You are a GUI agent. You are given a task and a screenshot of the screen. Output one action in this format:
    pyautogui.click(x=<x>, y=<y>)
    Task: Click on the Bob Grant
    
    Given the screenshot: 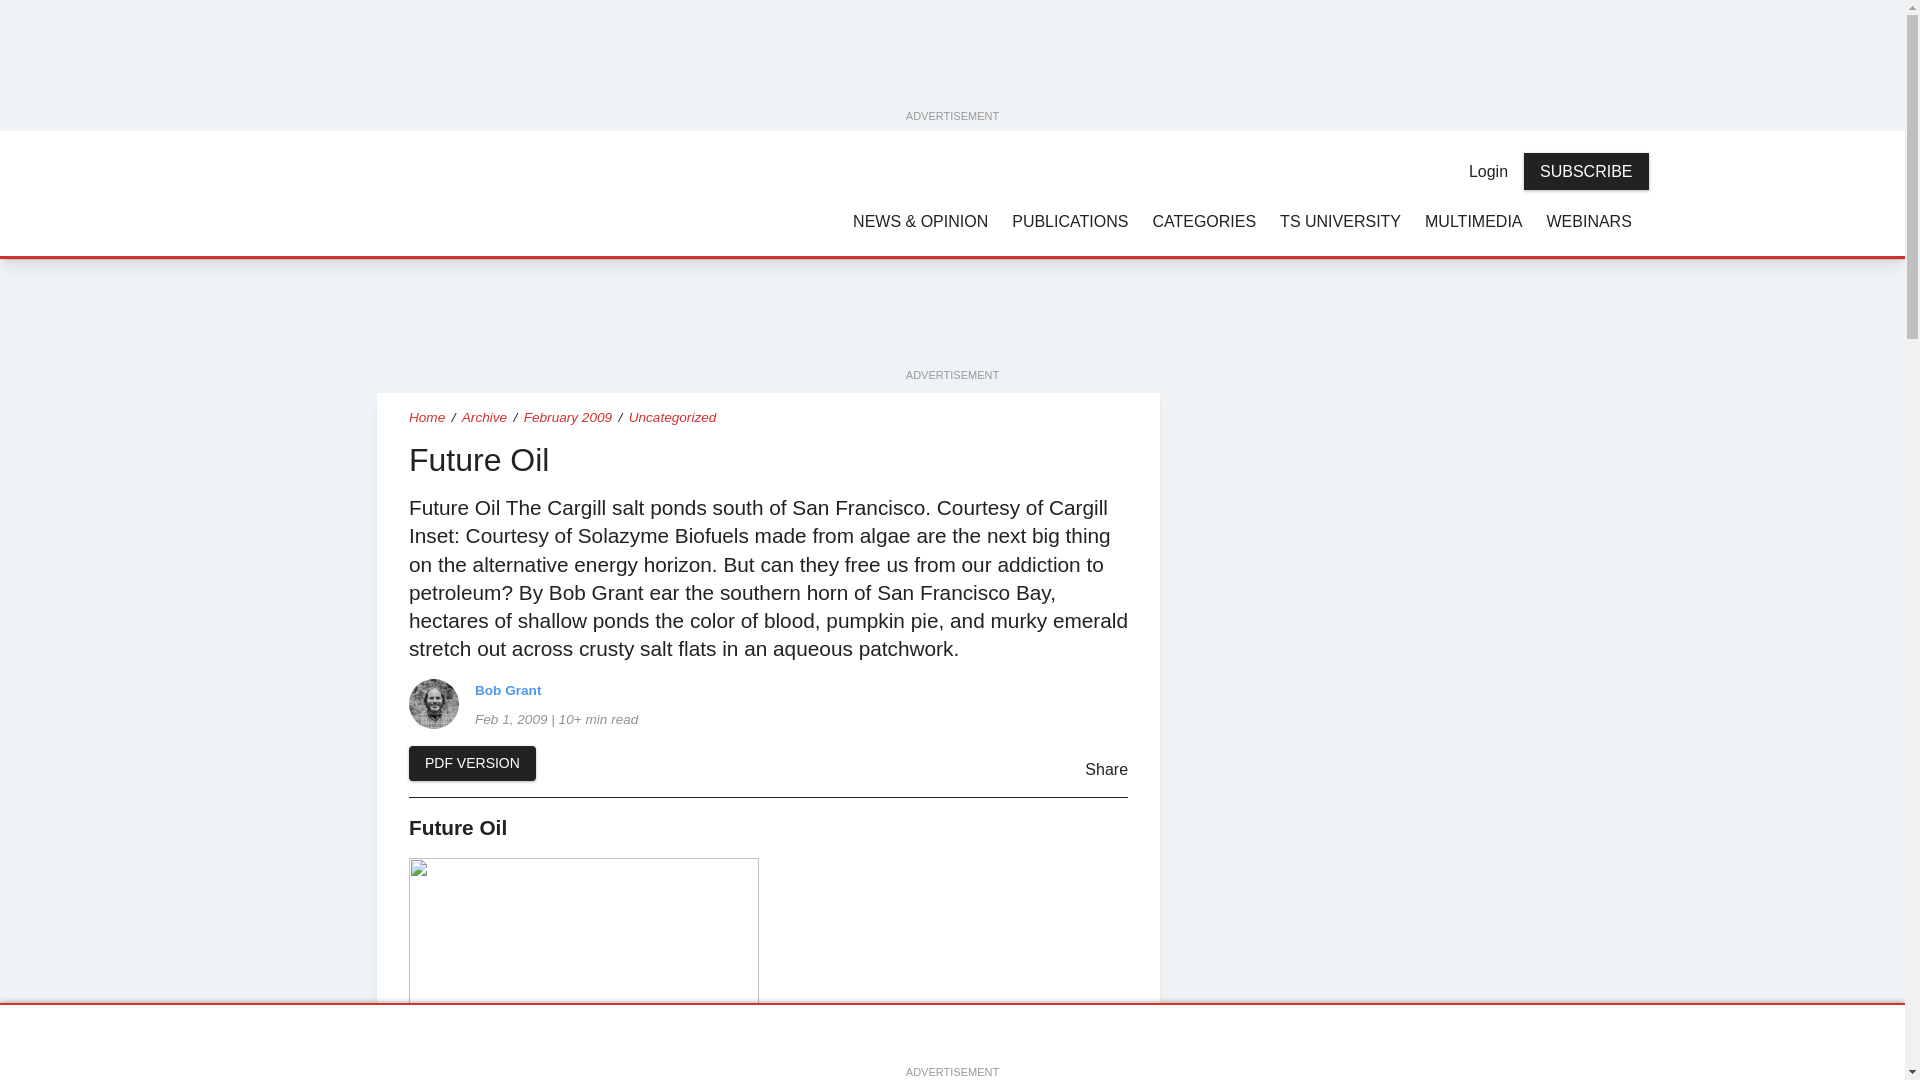 What is the action you would take?
    pyautogui.click(x=433, y=704)
    